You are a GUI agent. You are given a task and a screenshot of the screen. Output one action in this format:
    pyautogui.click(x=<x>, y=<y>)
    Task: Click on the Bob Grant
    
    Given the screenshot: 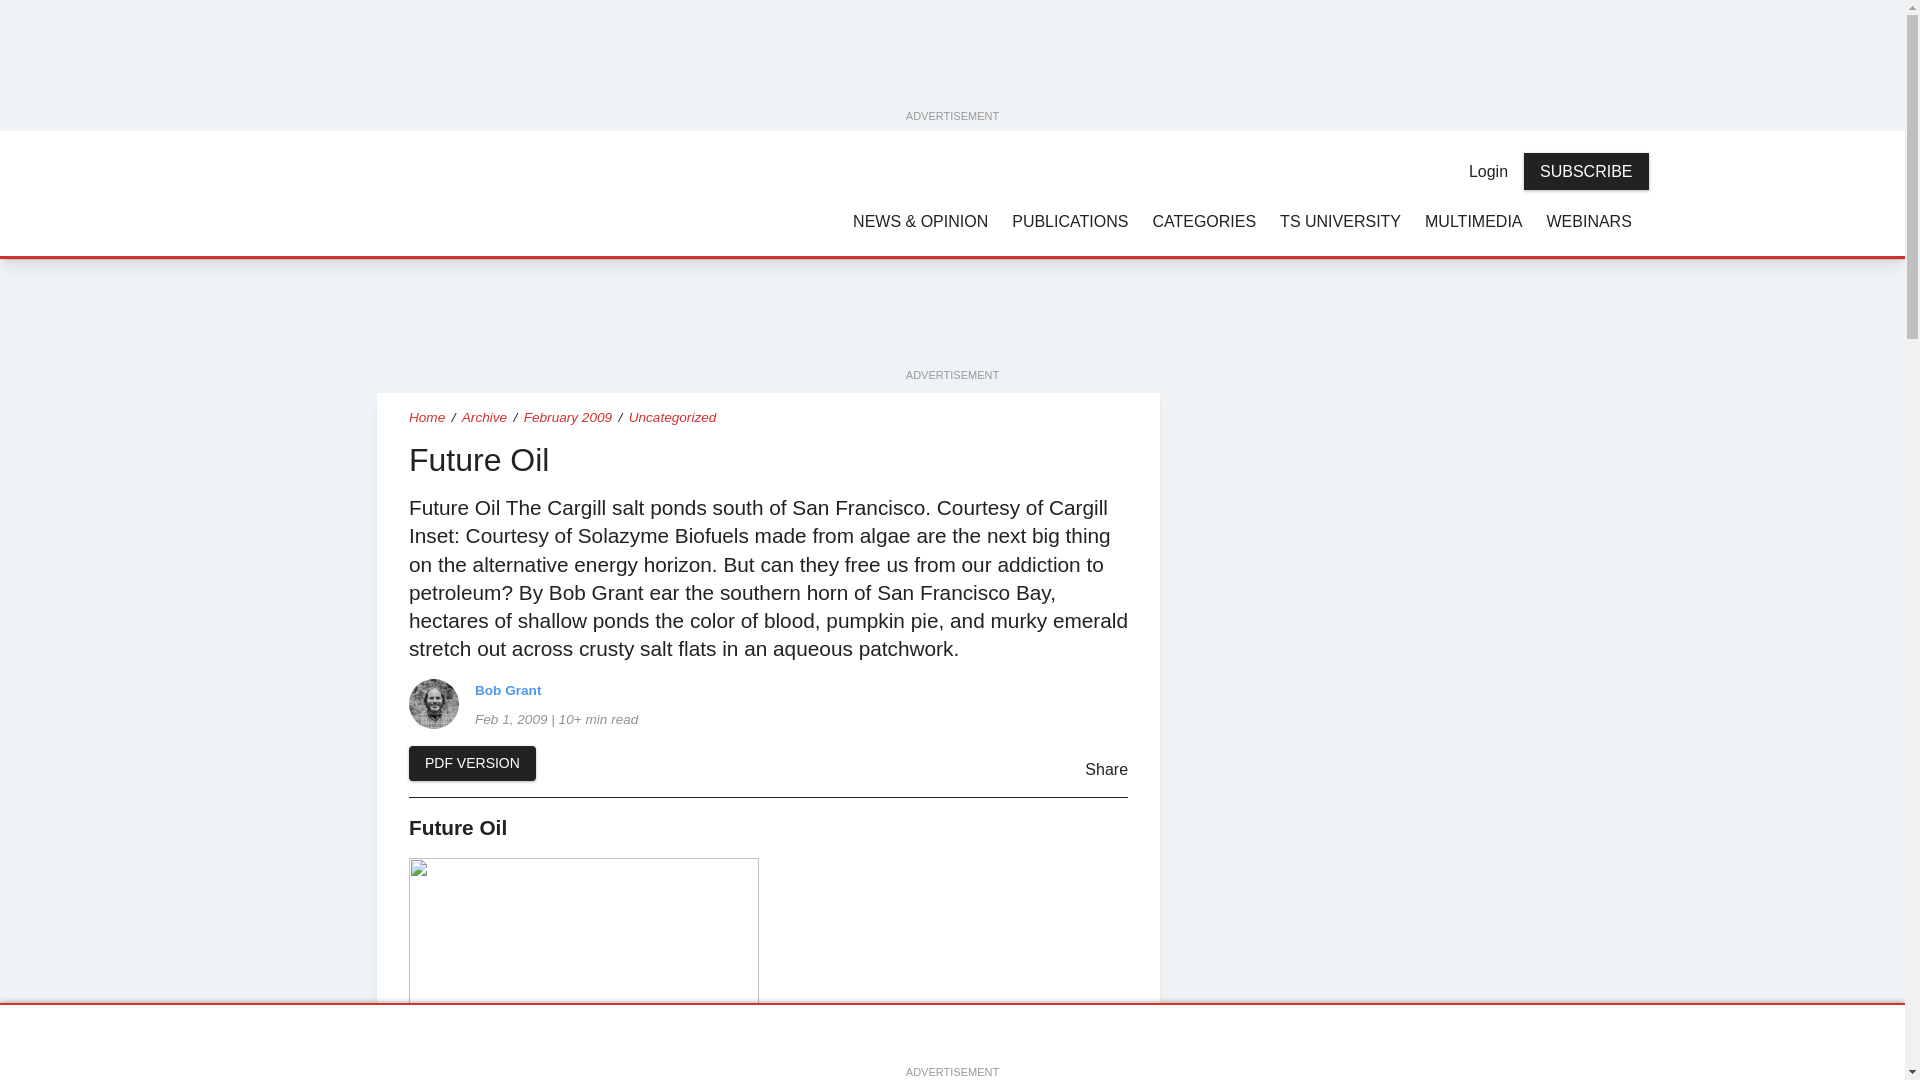 What is the action you would take?
    pyautogui.click(x=433, y=704)
    